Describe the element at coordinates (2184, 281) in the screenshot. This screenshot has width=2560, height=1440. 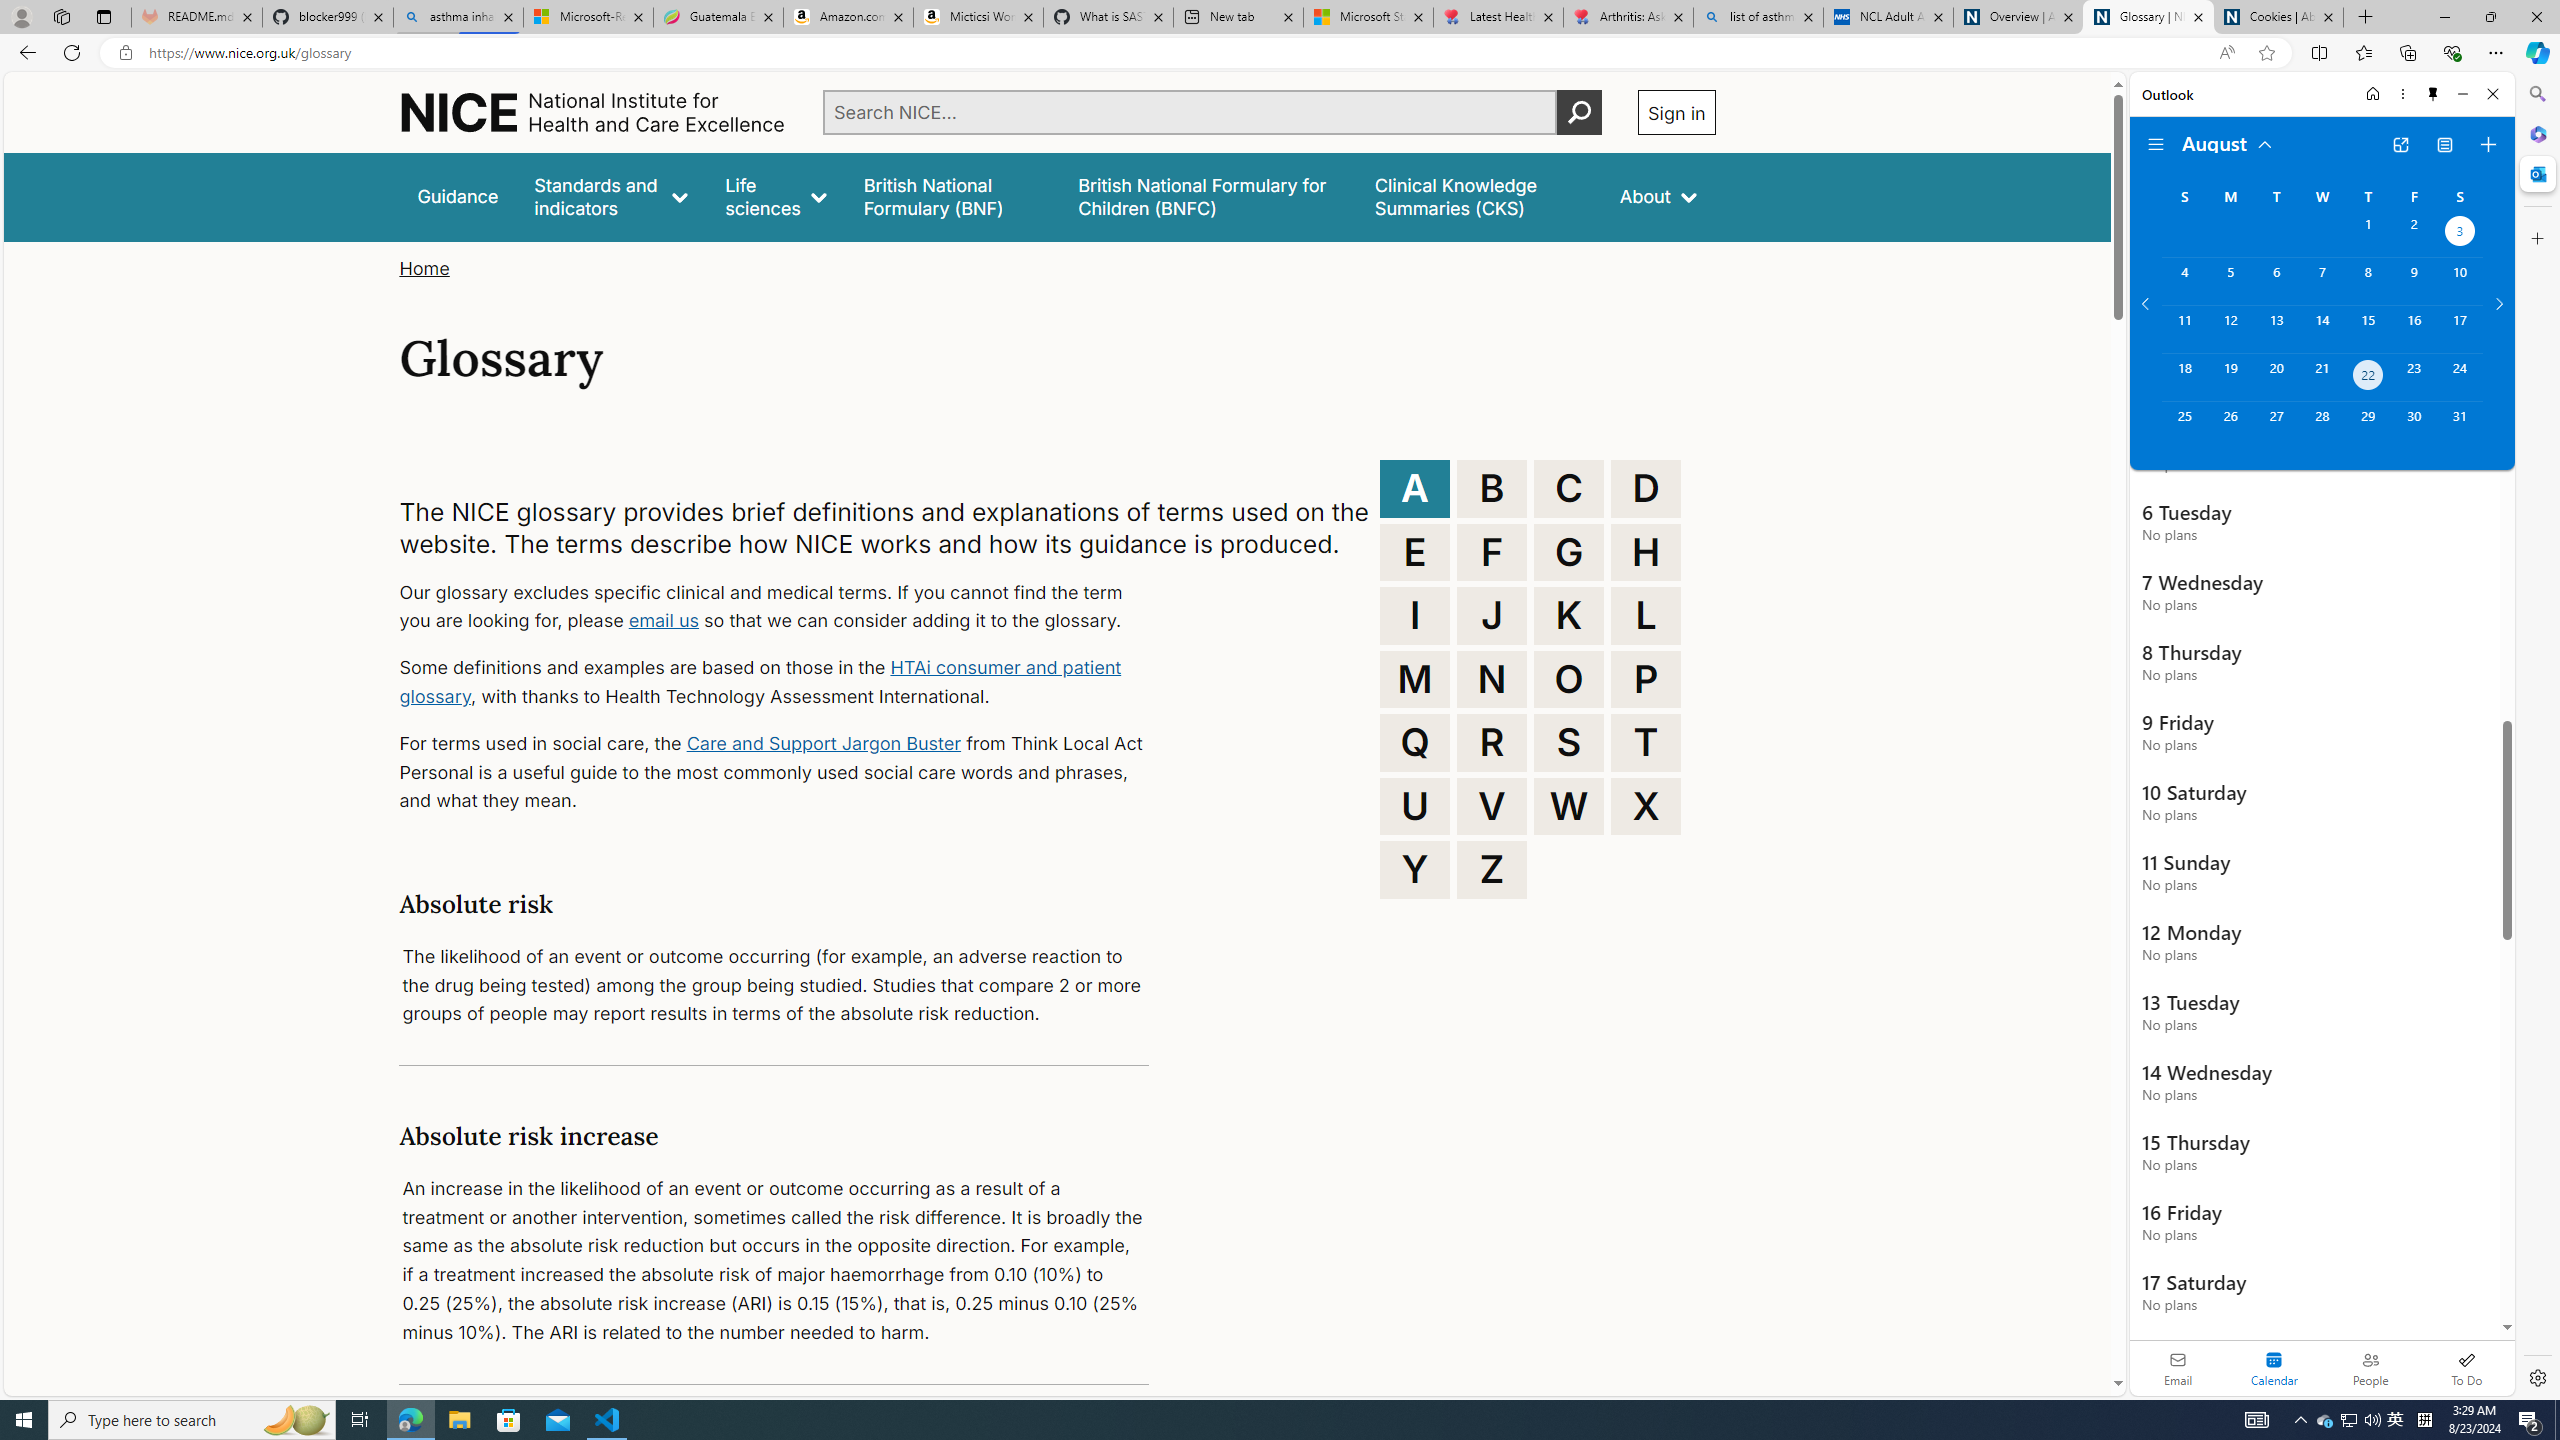
I see `Sunday, August 4, 2024. ` at that location.